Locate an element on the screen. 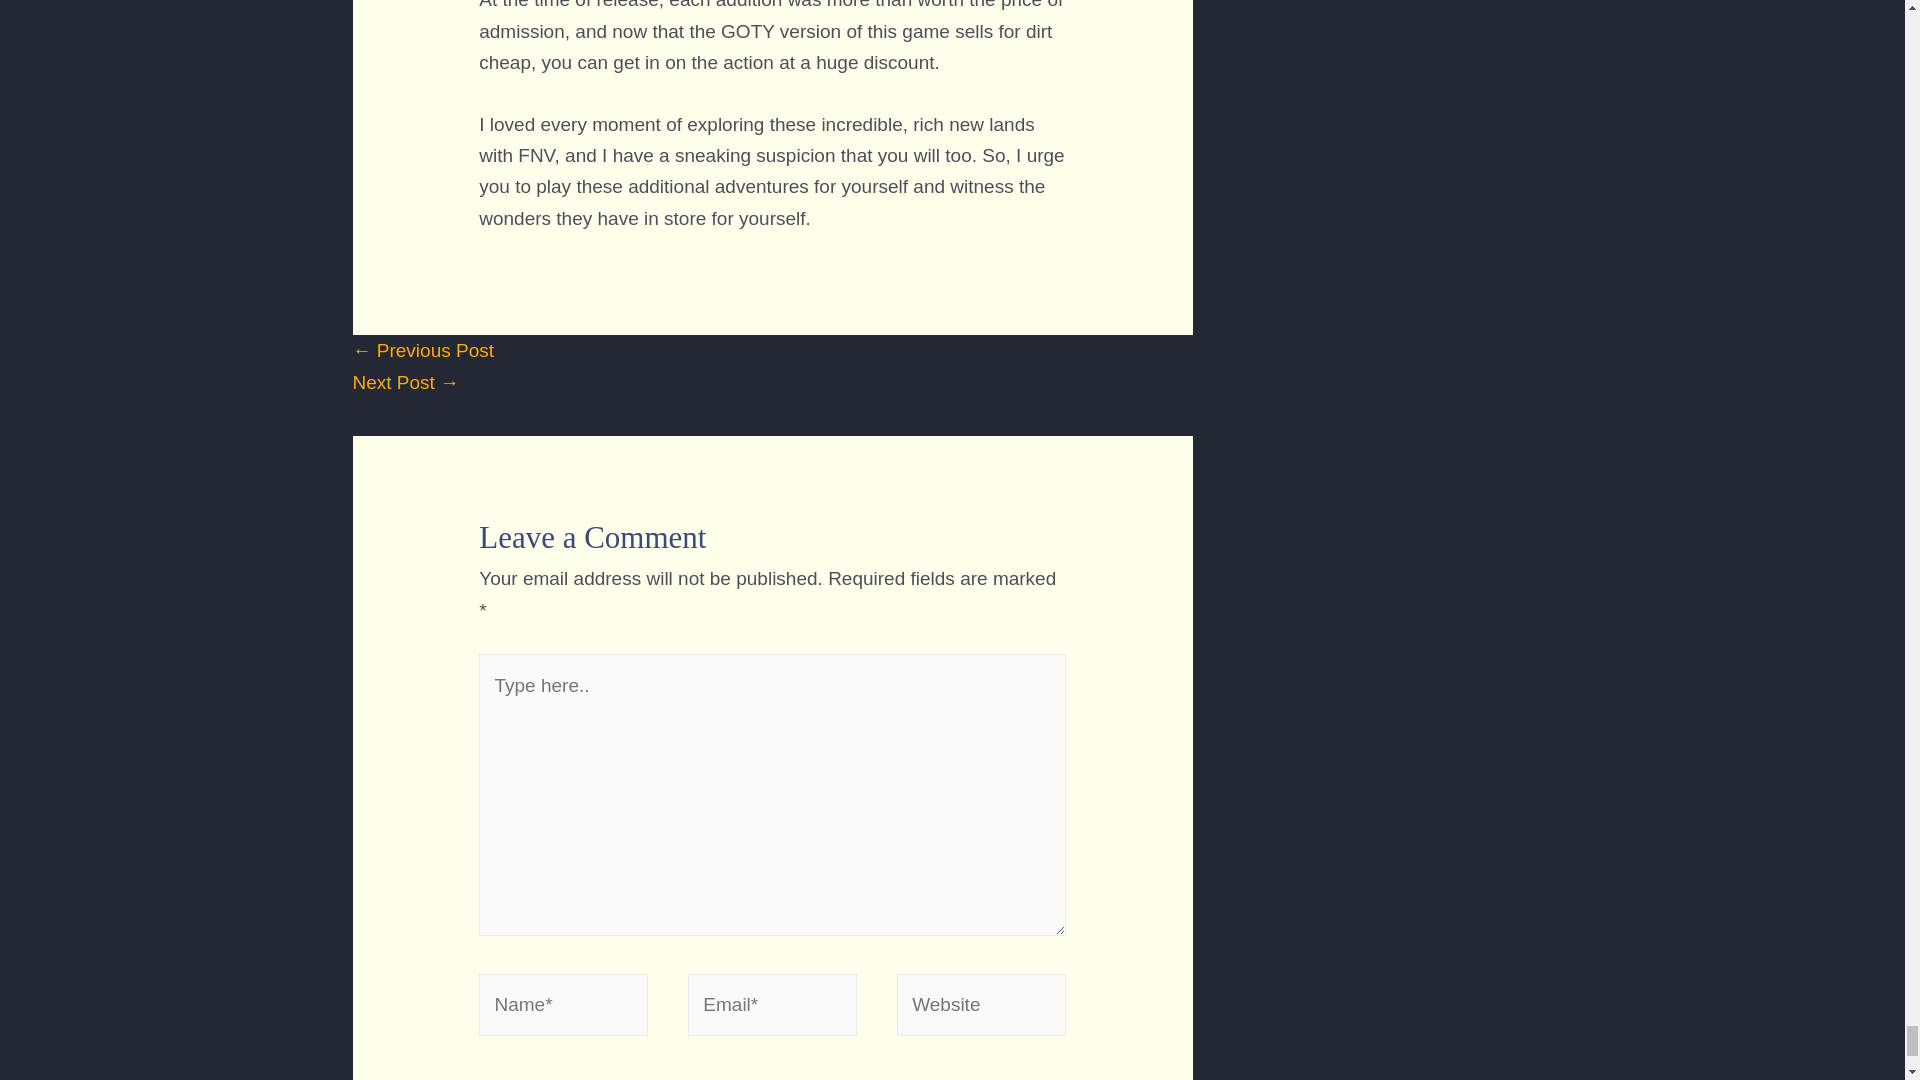  Fallout 3 Location Guide is located at coordinates (404, 382).